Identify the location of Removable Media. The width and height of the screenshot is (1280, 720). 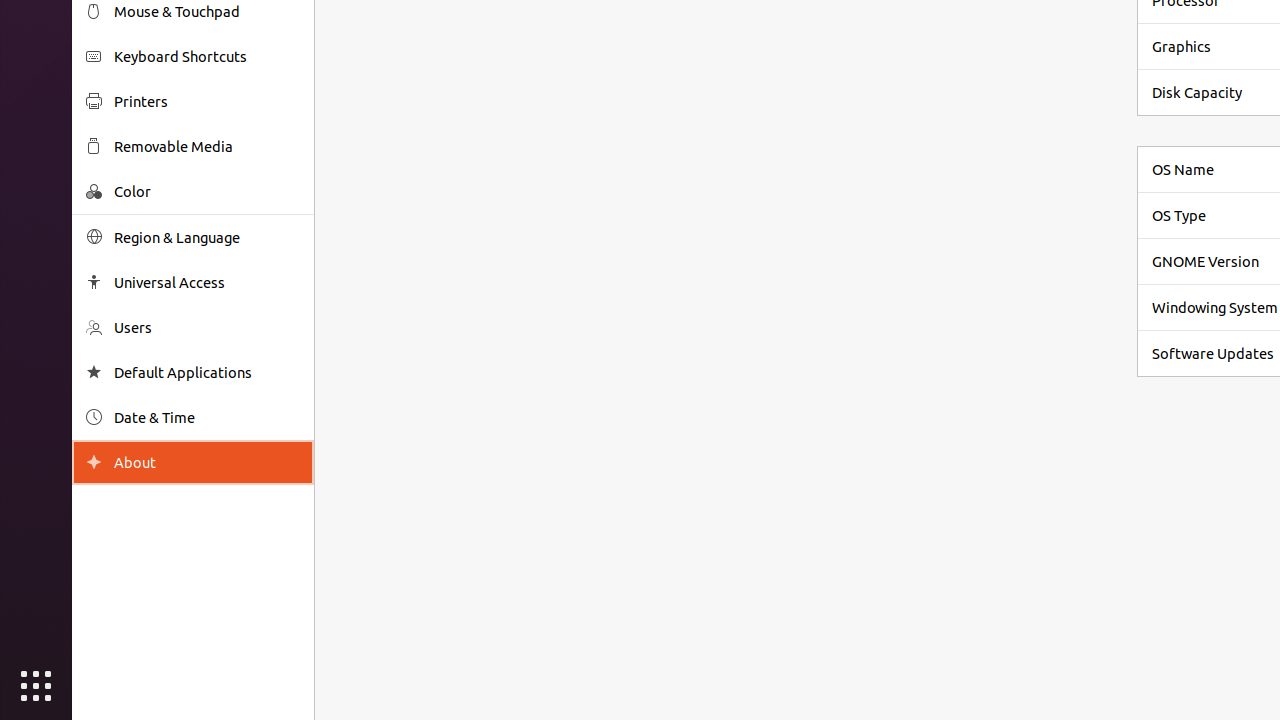
(207, 146).